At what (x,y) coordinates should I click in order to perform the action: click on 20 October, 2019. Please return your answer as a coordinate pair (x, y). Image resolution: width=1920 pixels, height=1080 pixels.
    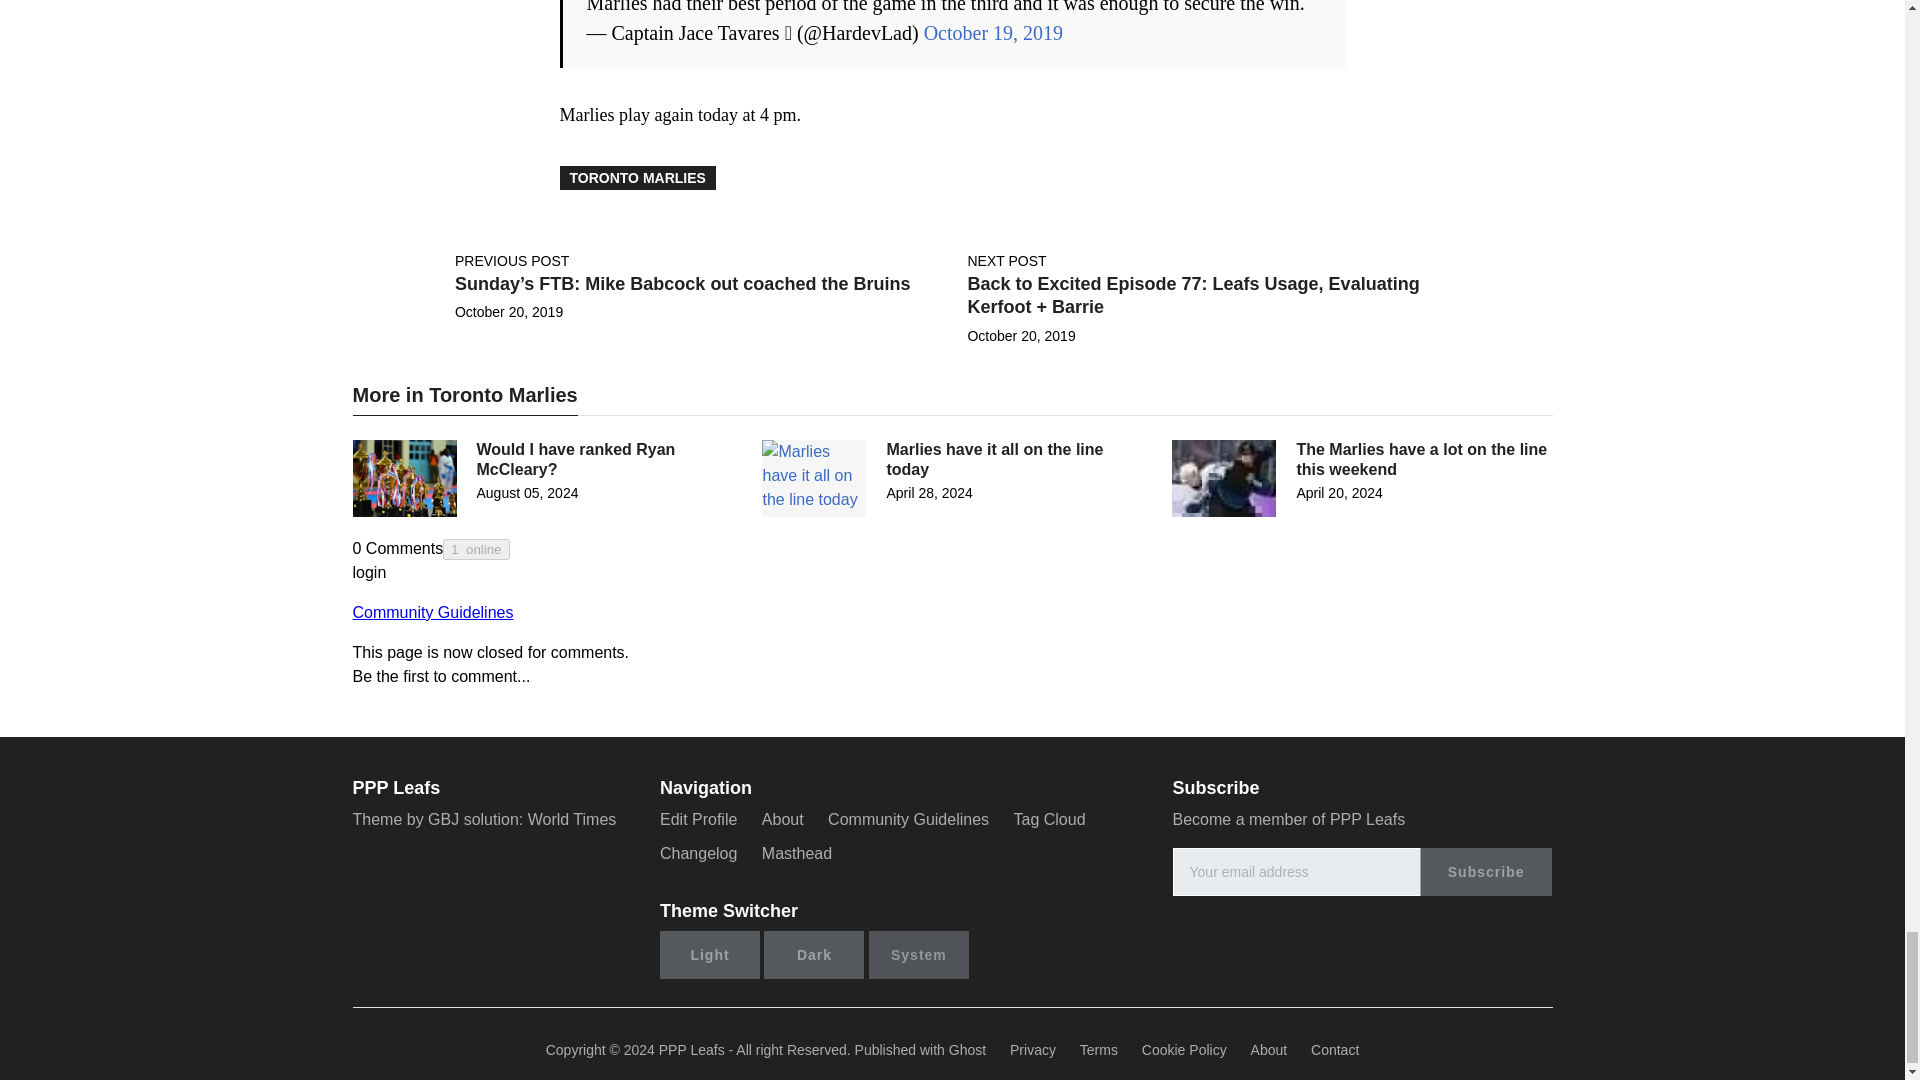
    Looking at the image, I should click on (508, 311).